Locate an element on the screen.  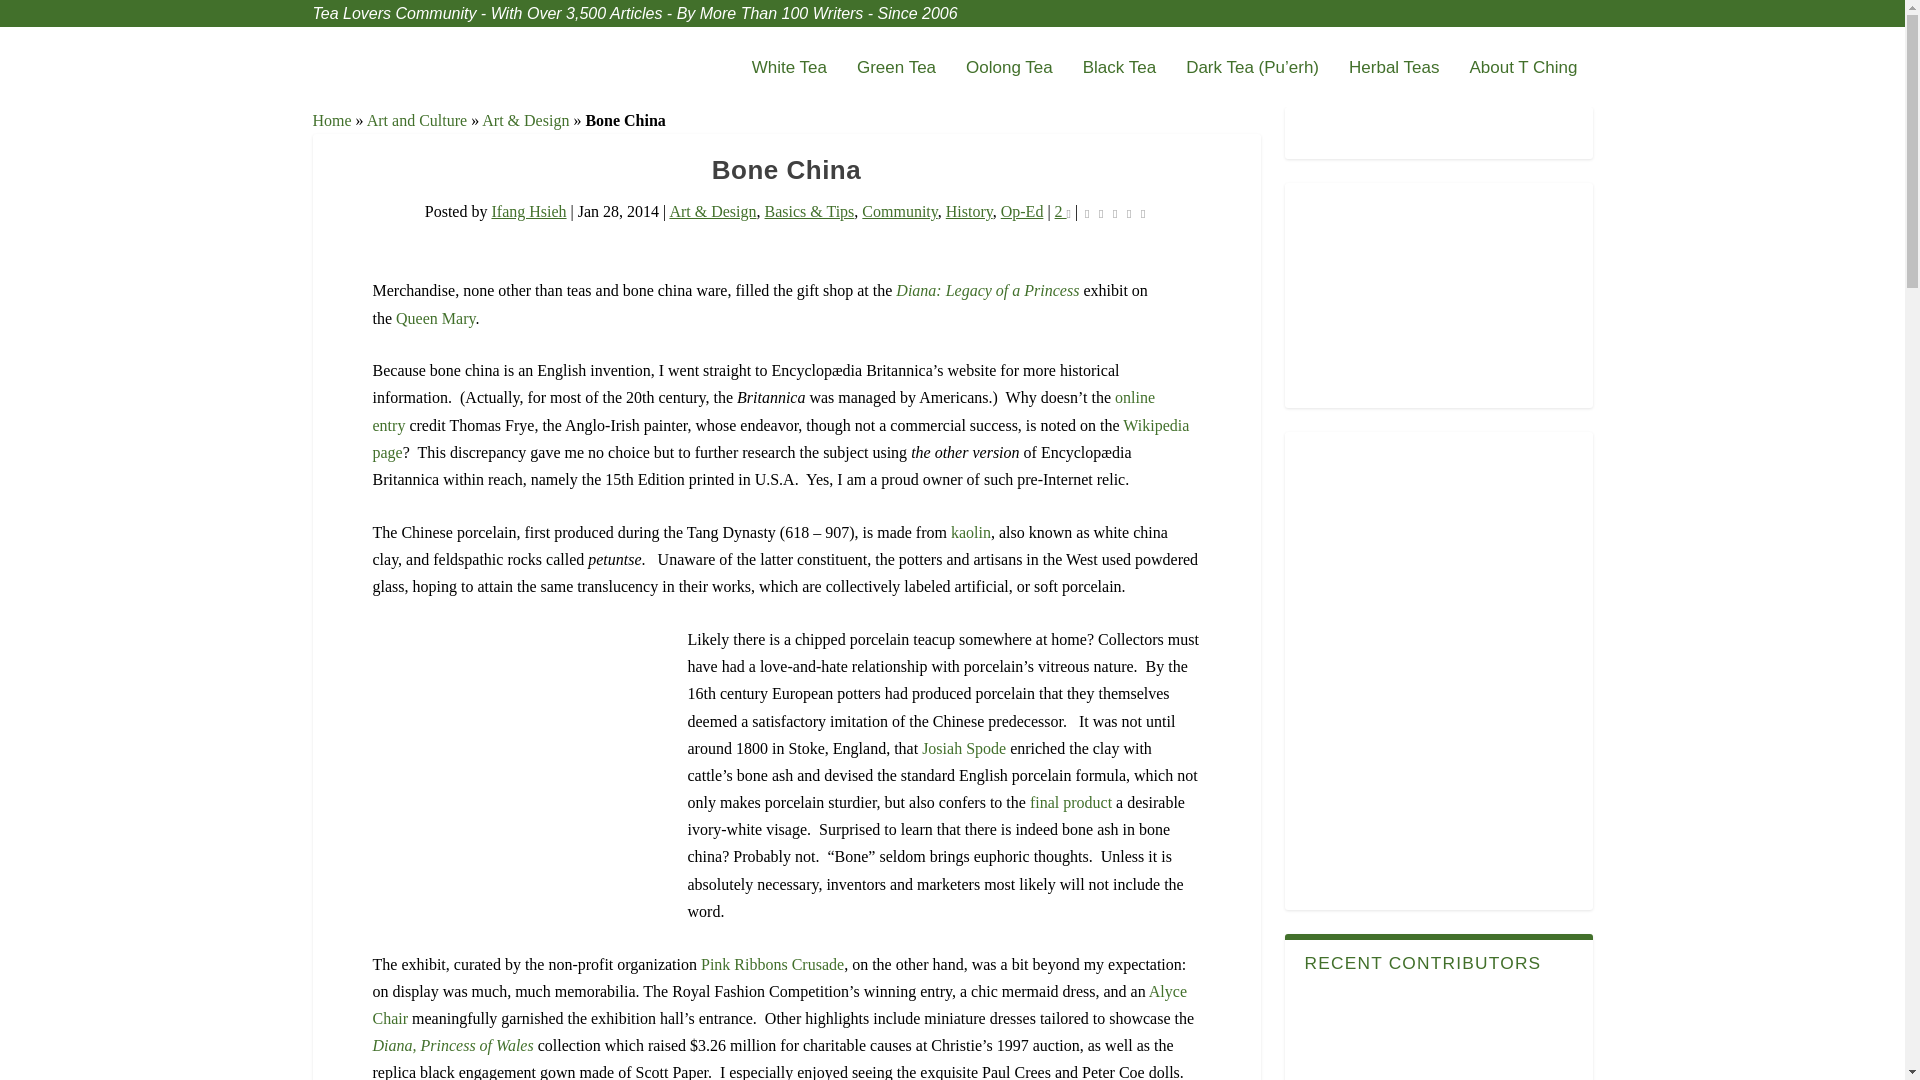
Diana, Princess of Wales is located at coordinates (452, 1045).